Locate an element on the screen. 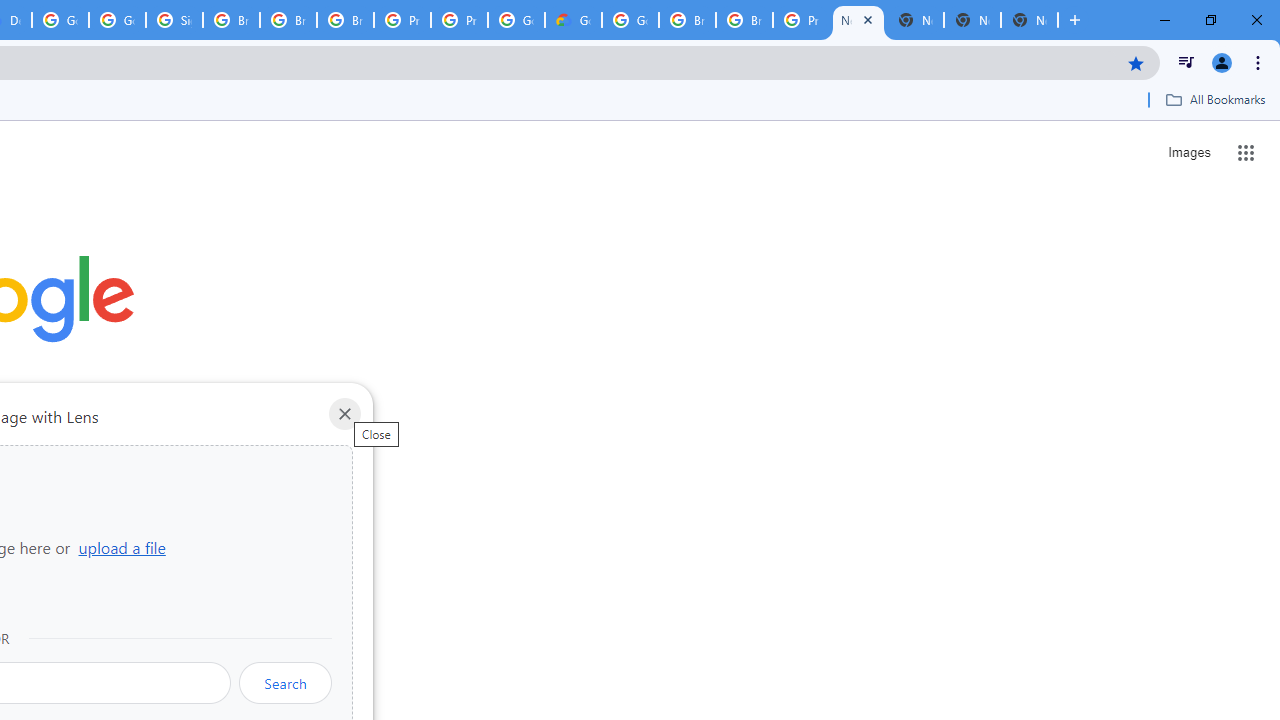 The image size is (1280, 720). Sign in - Google Accounts is located at coordinates (174, 20).